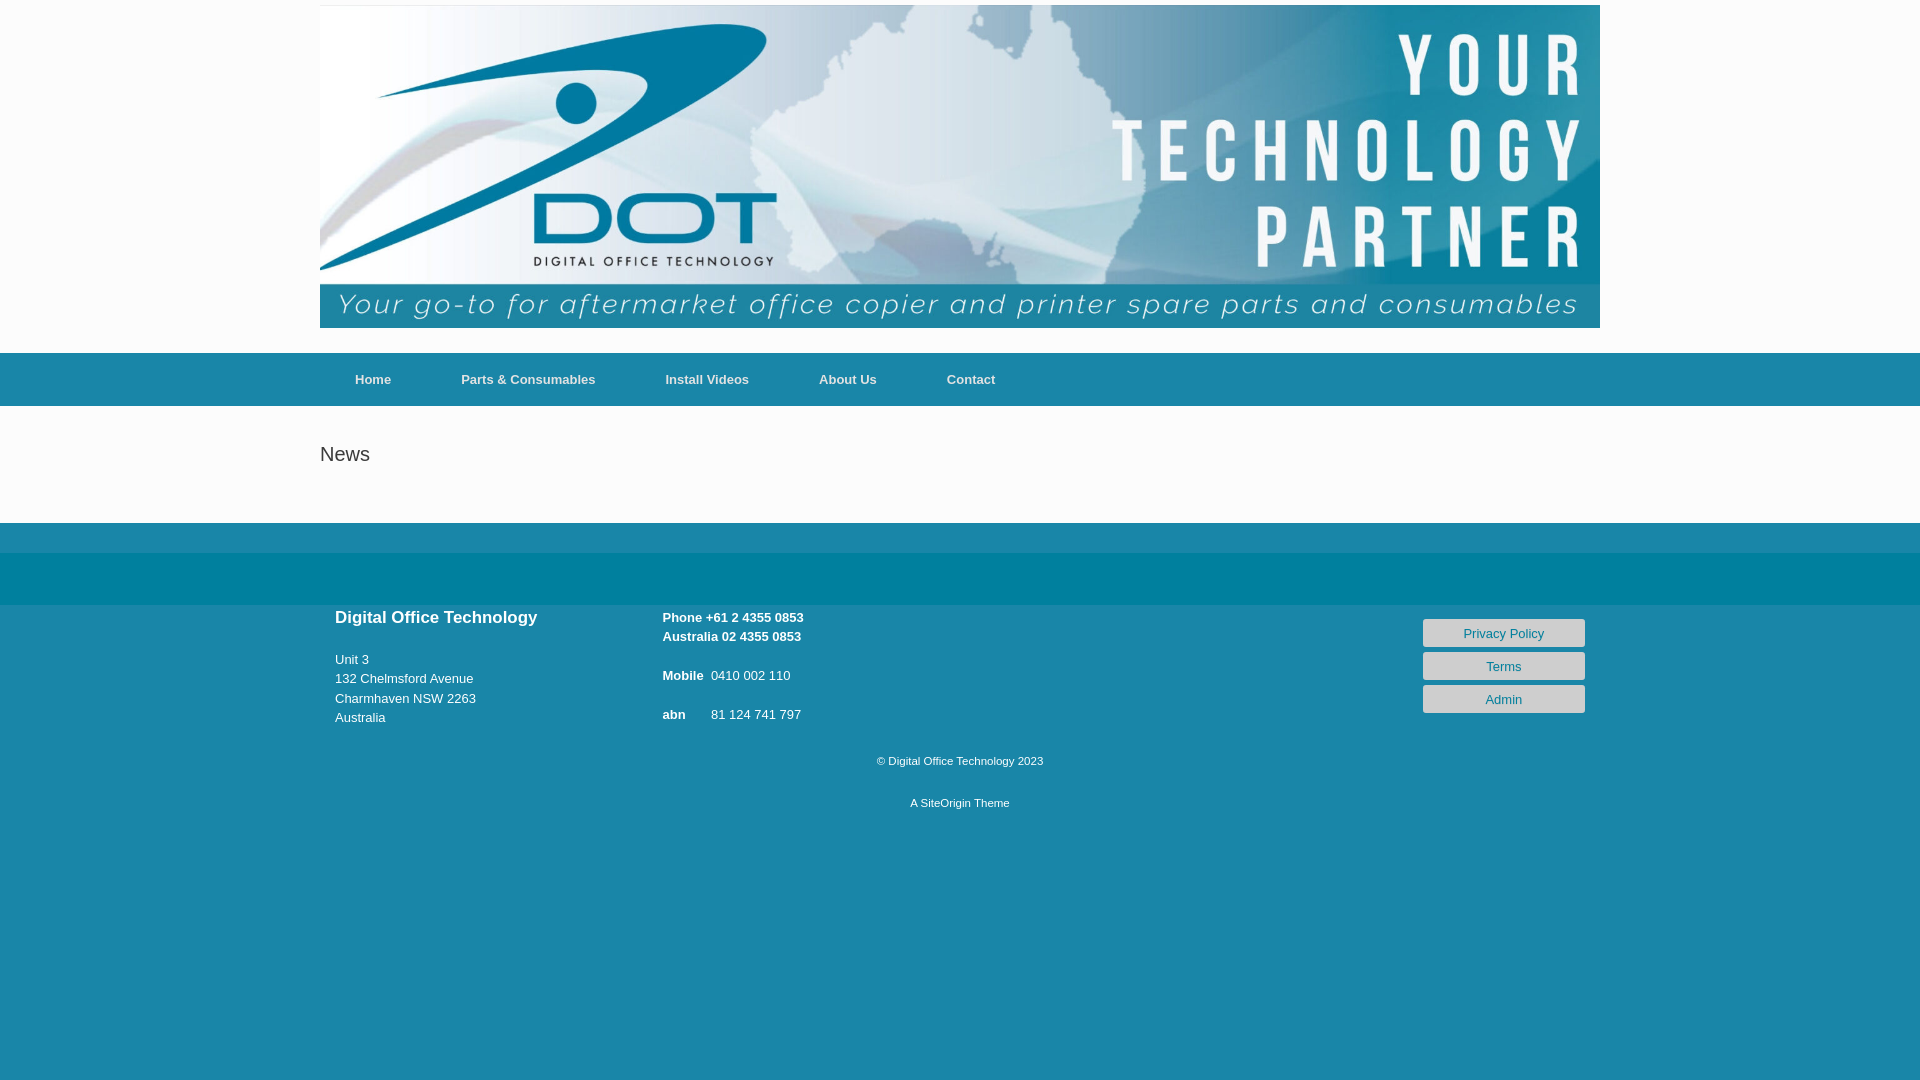 The width and height of the screenshot is (1920, 1080). Describe the element at coordinates (373, 378) in the screenshot. I see `Home` at that location.